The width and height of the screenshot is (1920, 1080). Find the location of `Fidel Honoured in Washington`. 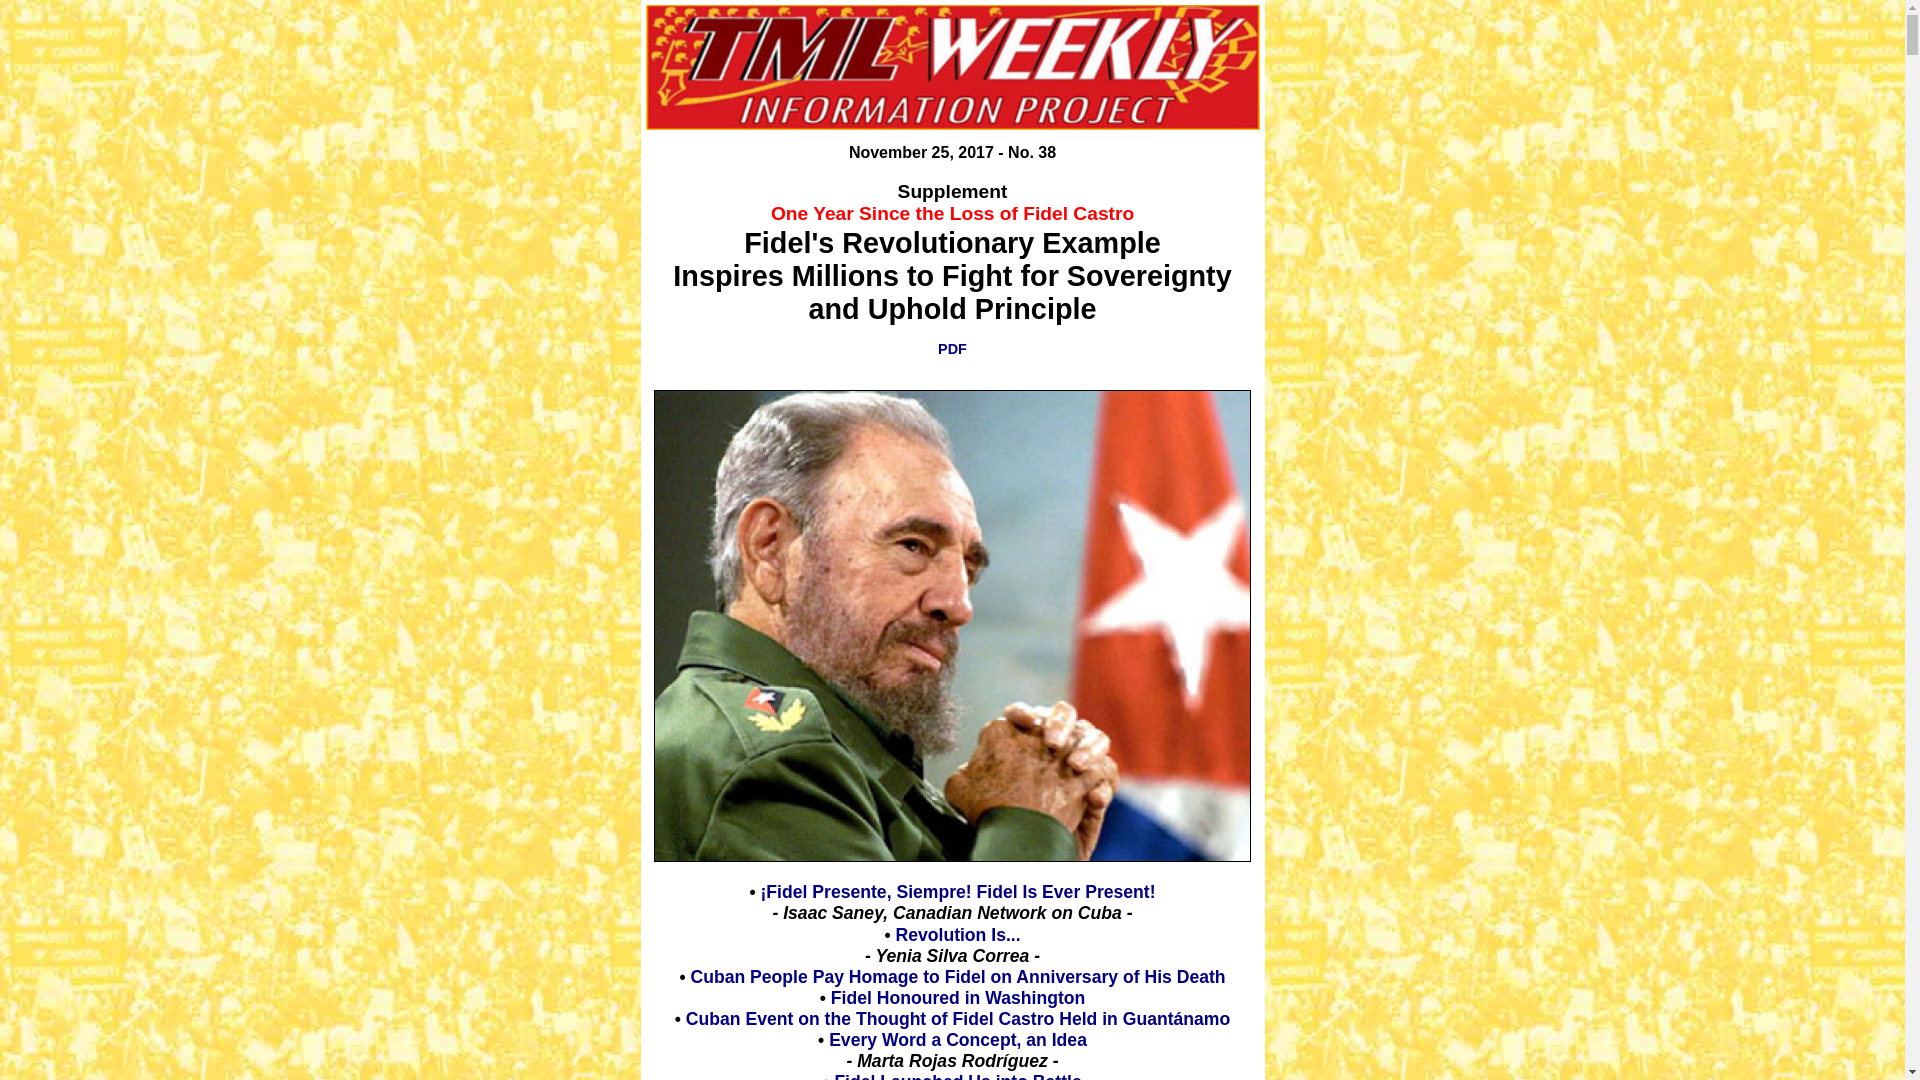

Fidel Honoured in Washington is located at coordinates (958, 998).